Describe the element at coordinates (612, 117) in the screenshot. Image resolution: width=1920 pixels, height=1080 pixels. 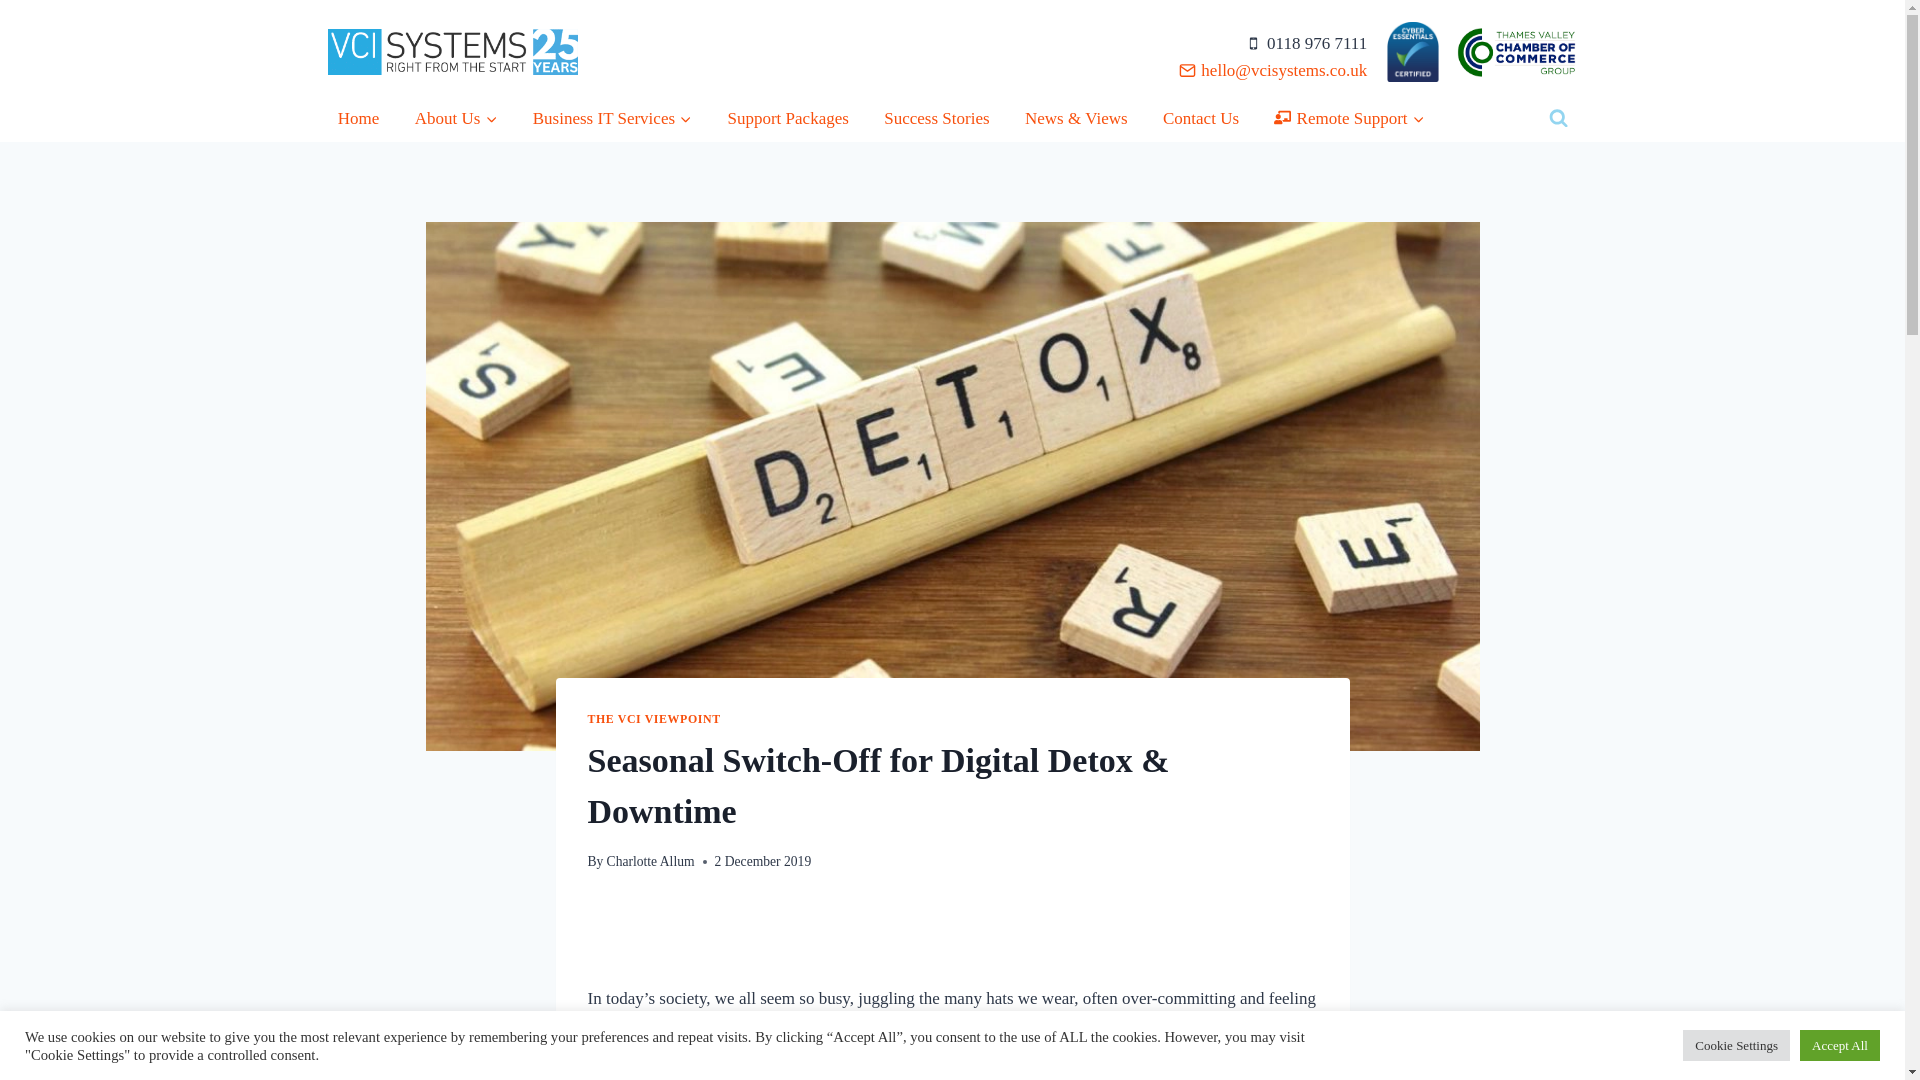
I see `Business IT Services` at that location.